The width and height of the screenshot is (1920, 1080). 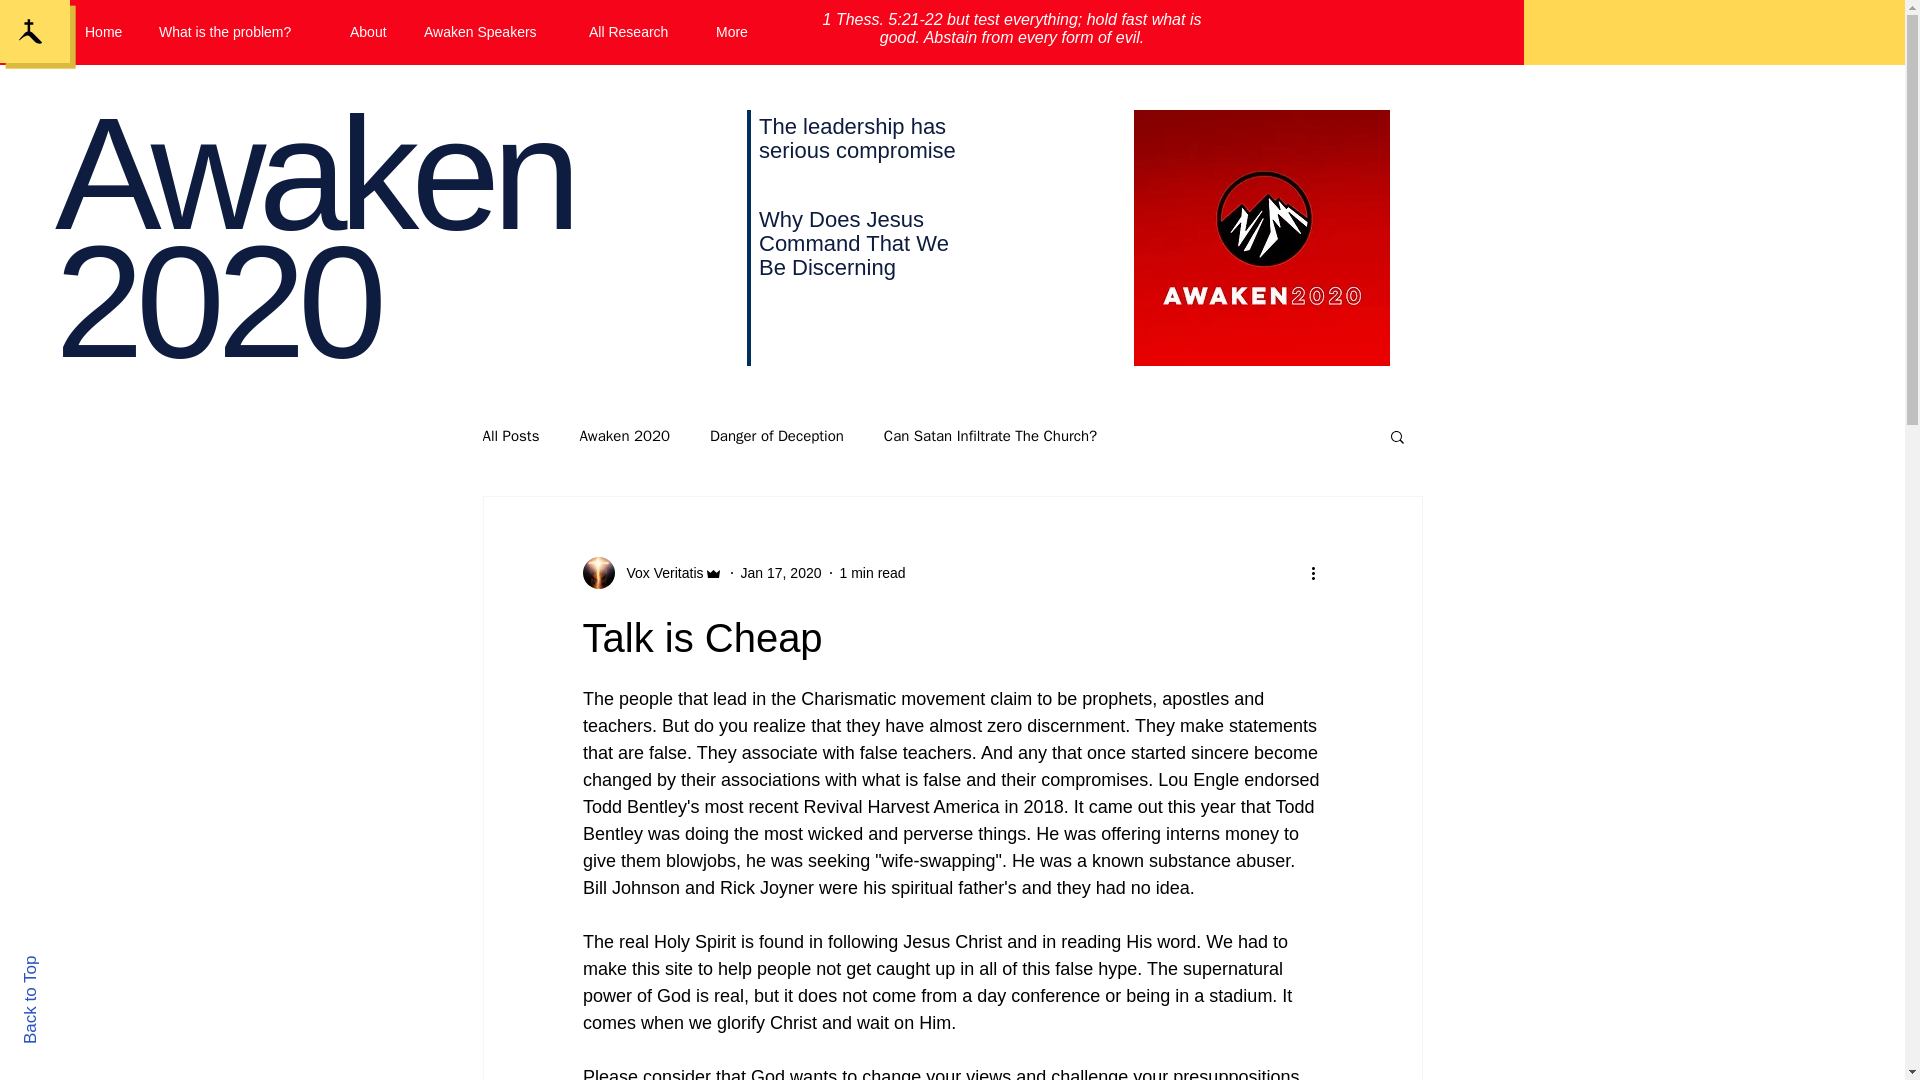 I want to click on All Research, so click(x=637, y=32).